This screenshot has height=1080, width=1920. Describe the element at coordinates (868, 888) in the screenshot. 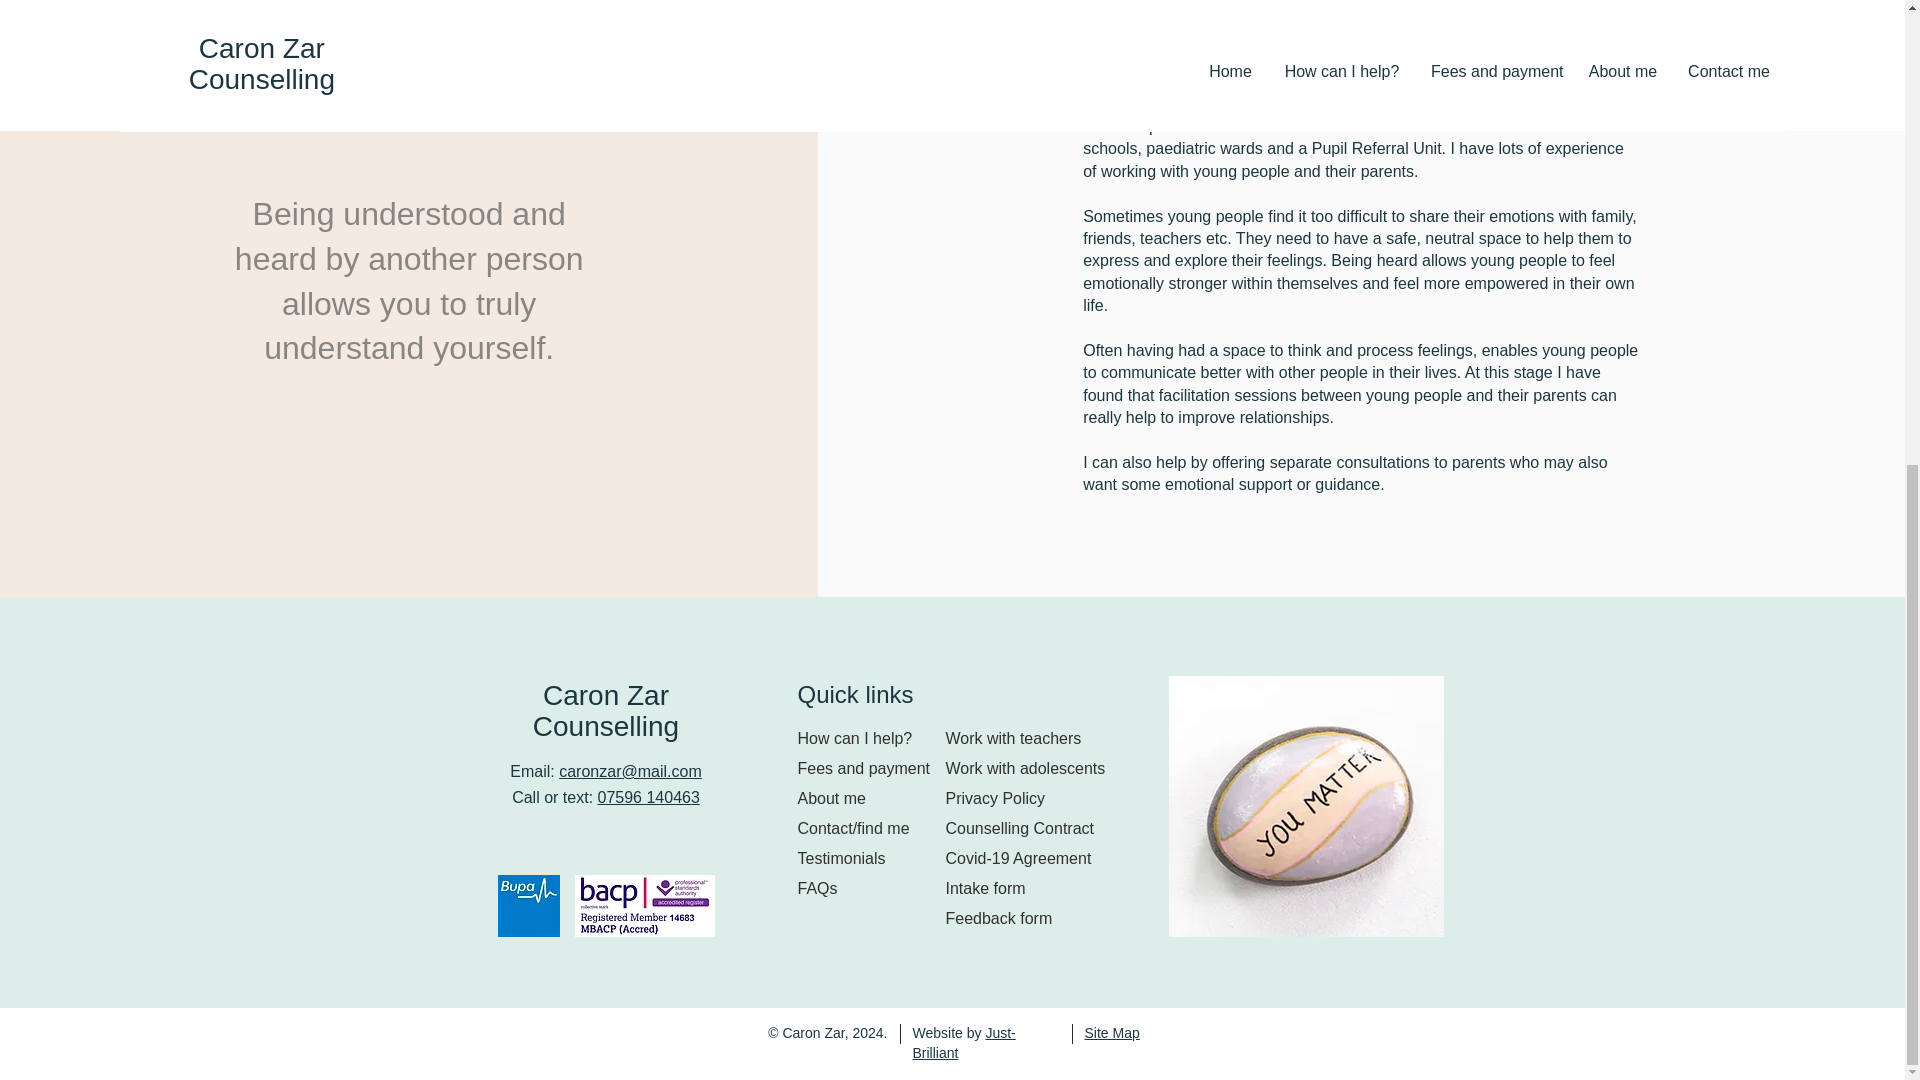

I see `FAQs` at that location.